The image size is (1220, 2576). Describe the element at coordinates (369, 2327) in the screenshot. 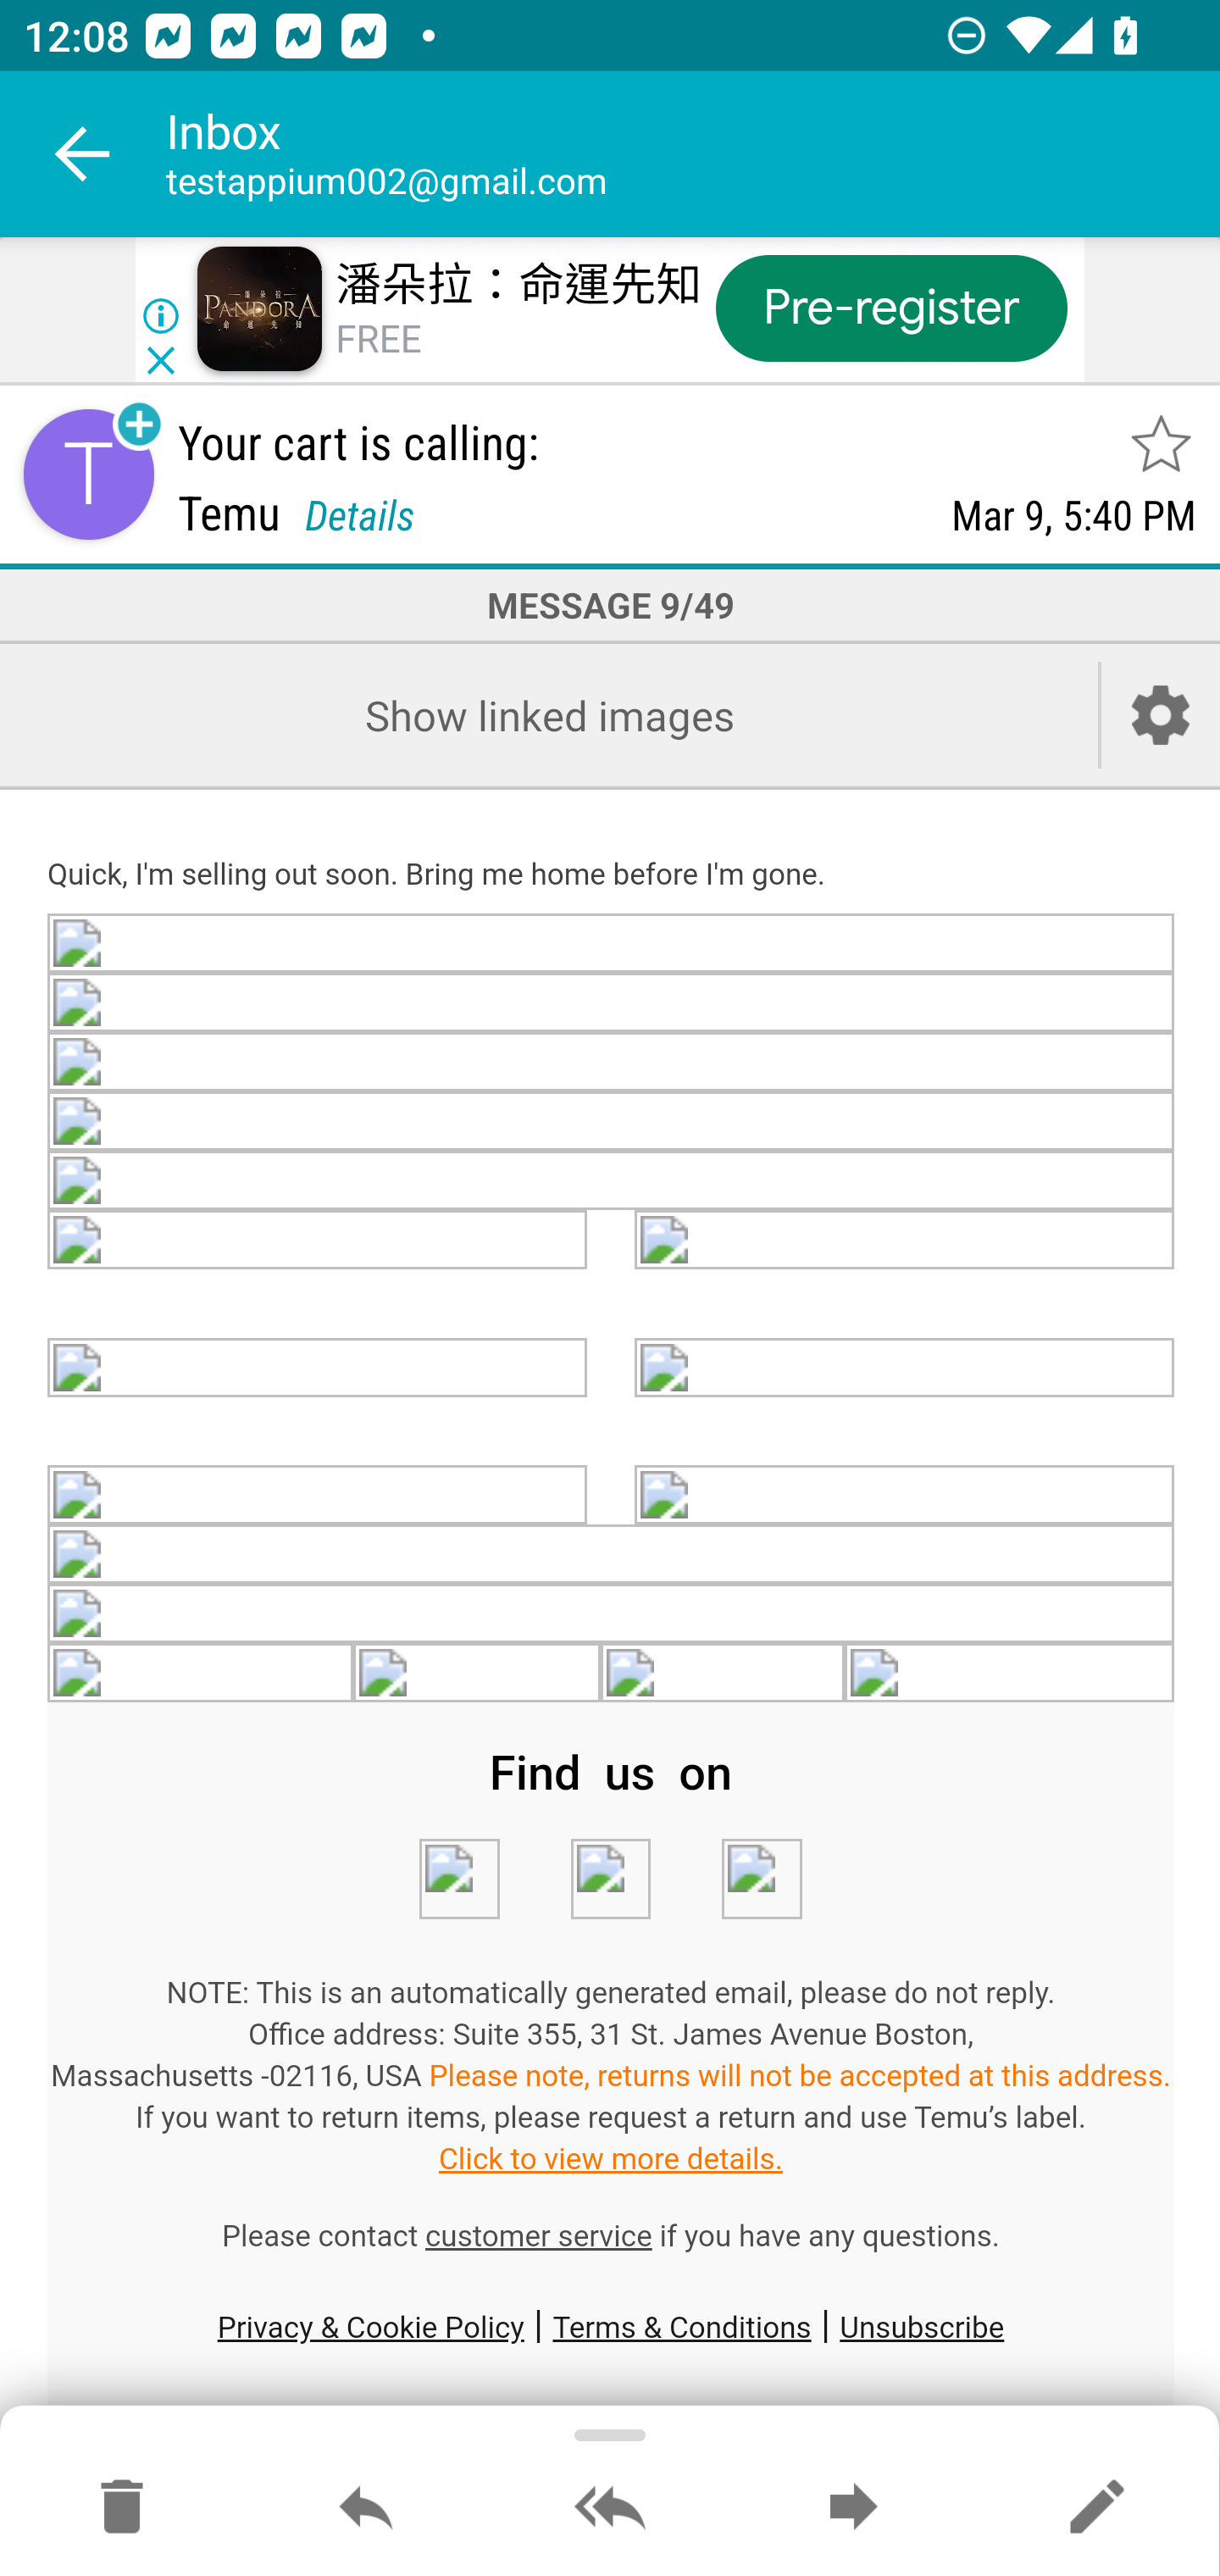

I see `Privacy & Cookie Policy` at that location.